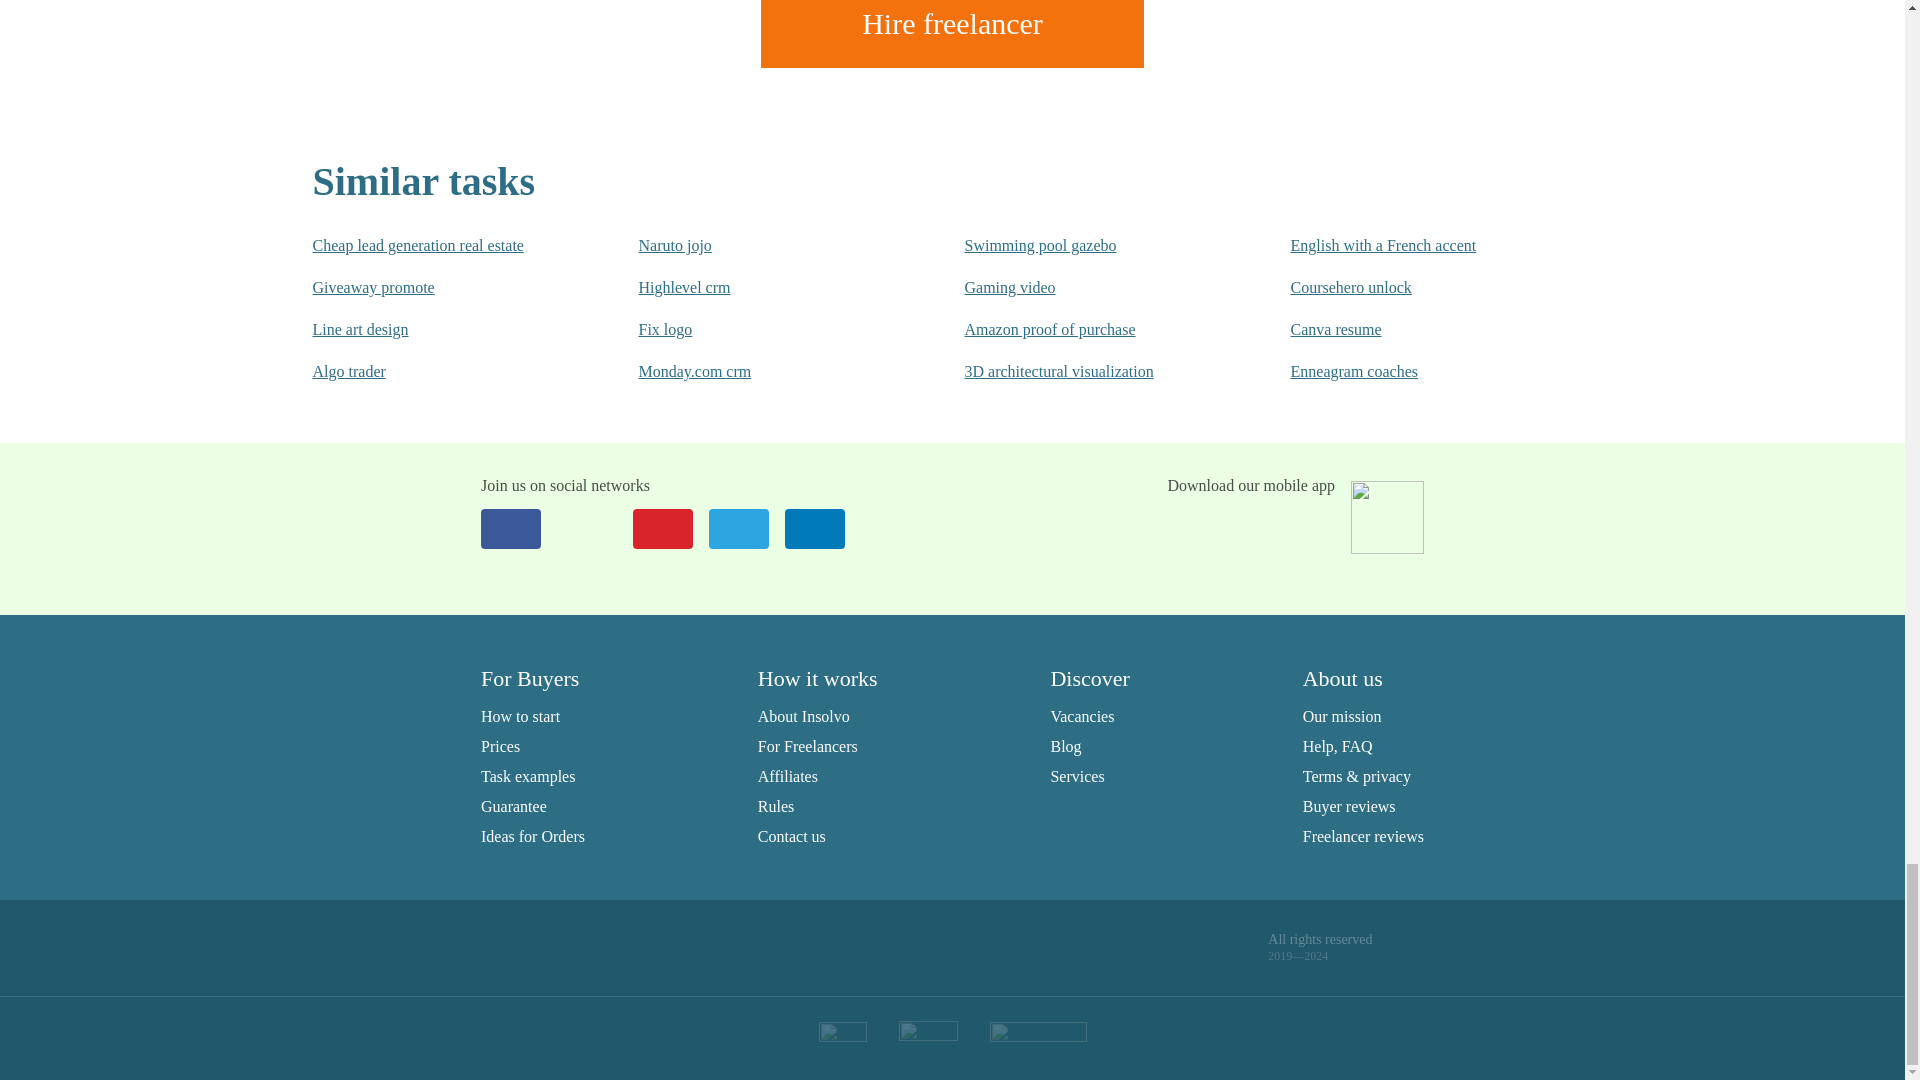 The width and height of the screenshot is (1920, 1080). What do you see at coordinates (760, 288) in the screenshot?
I see `Highlevel crm` at bounding box center [760, 288].